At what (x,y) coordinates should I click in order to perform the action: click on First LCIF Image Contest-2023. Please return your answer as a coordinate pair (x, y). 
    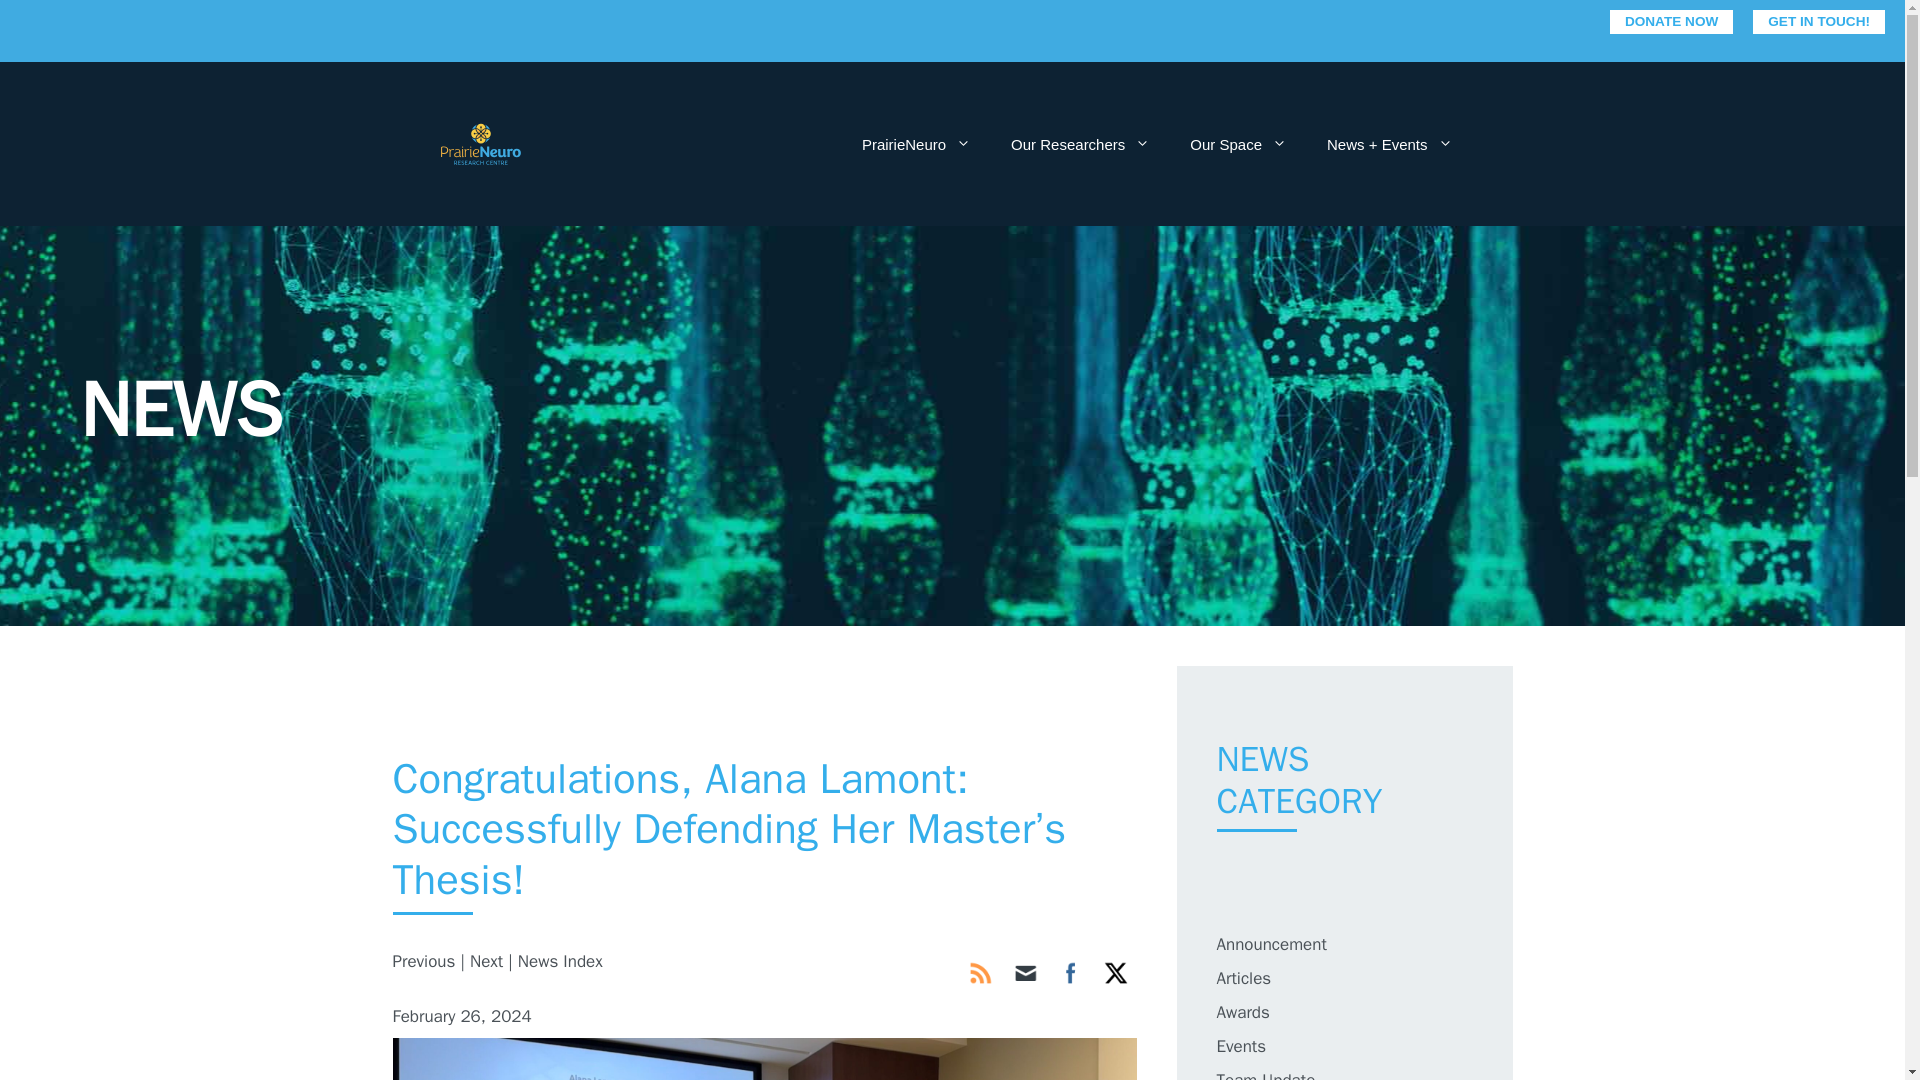
    Looking at the image, I should click on (423, 962).